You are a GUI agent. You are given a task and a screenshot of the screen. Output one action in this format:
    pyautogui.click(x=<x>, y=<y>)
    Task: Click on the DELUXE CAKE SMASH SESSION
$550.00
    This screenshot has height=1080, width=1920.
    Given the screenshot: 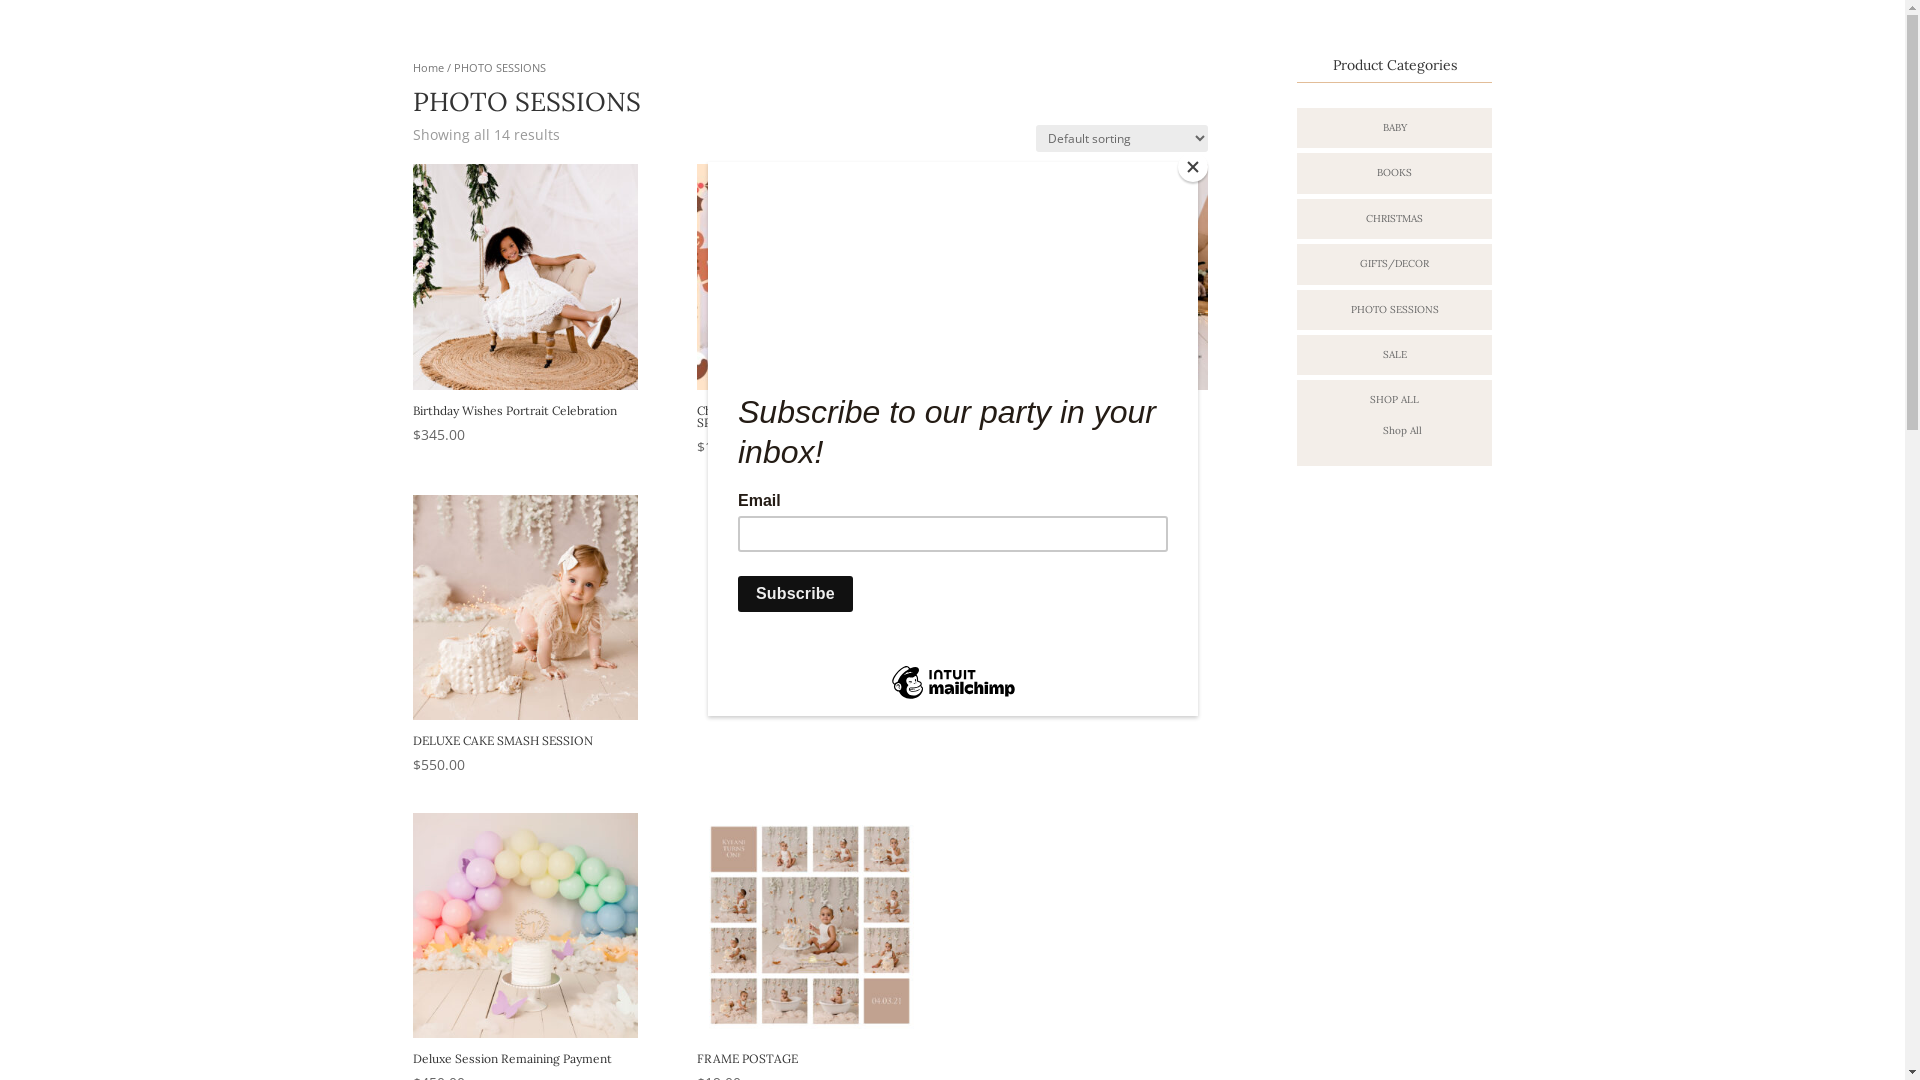 What is the action you would take?
    pyautogui.click(x=524, y=636)
    